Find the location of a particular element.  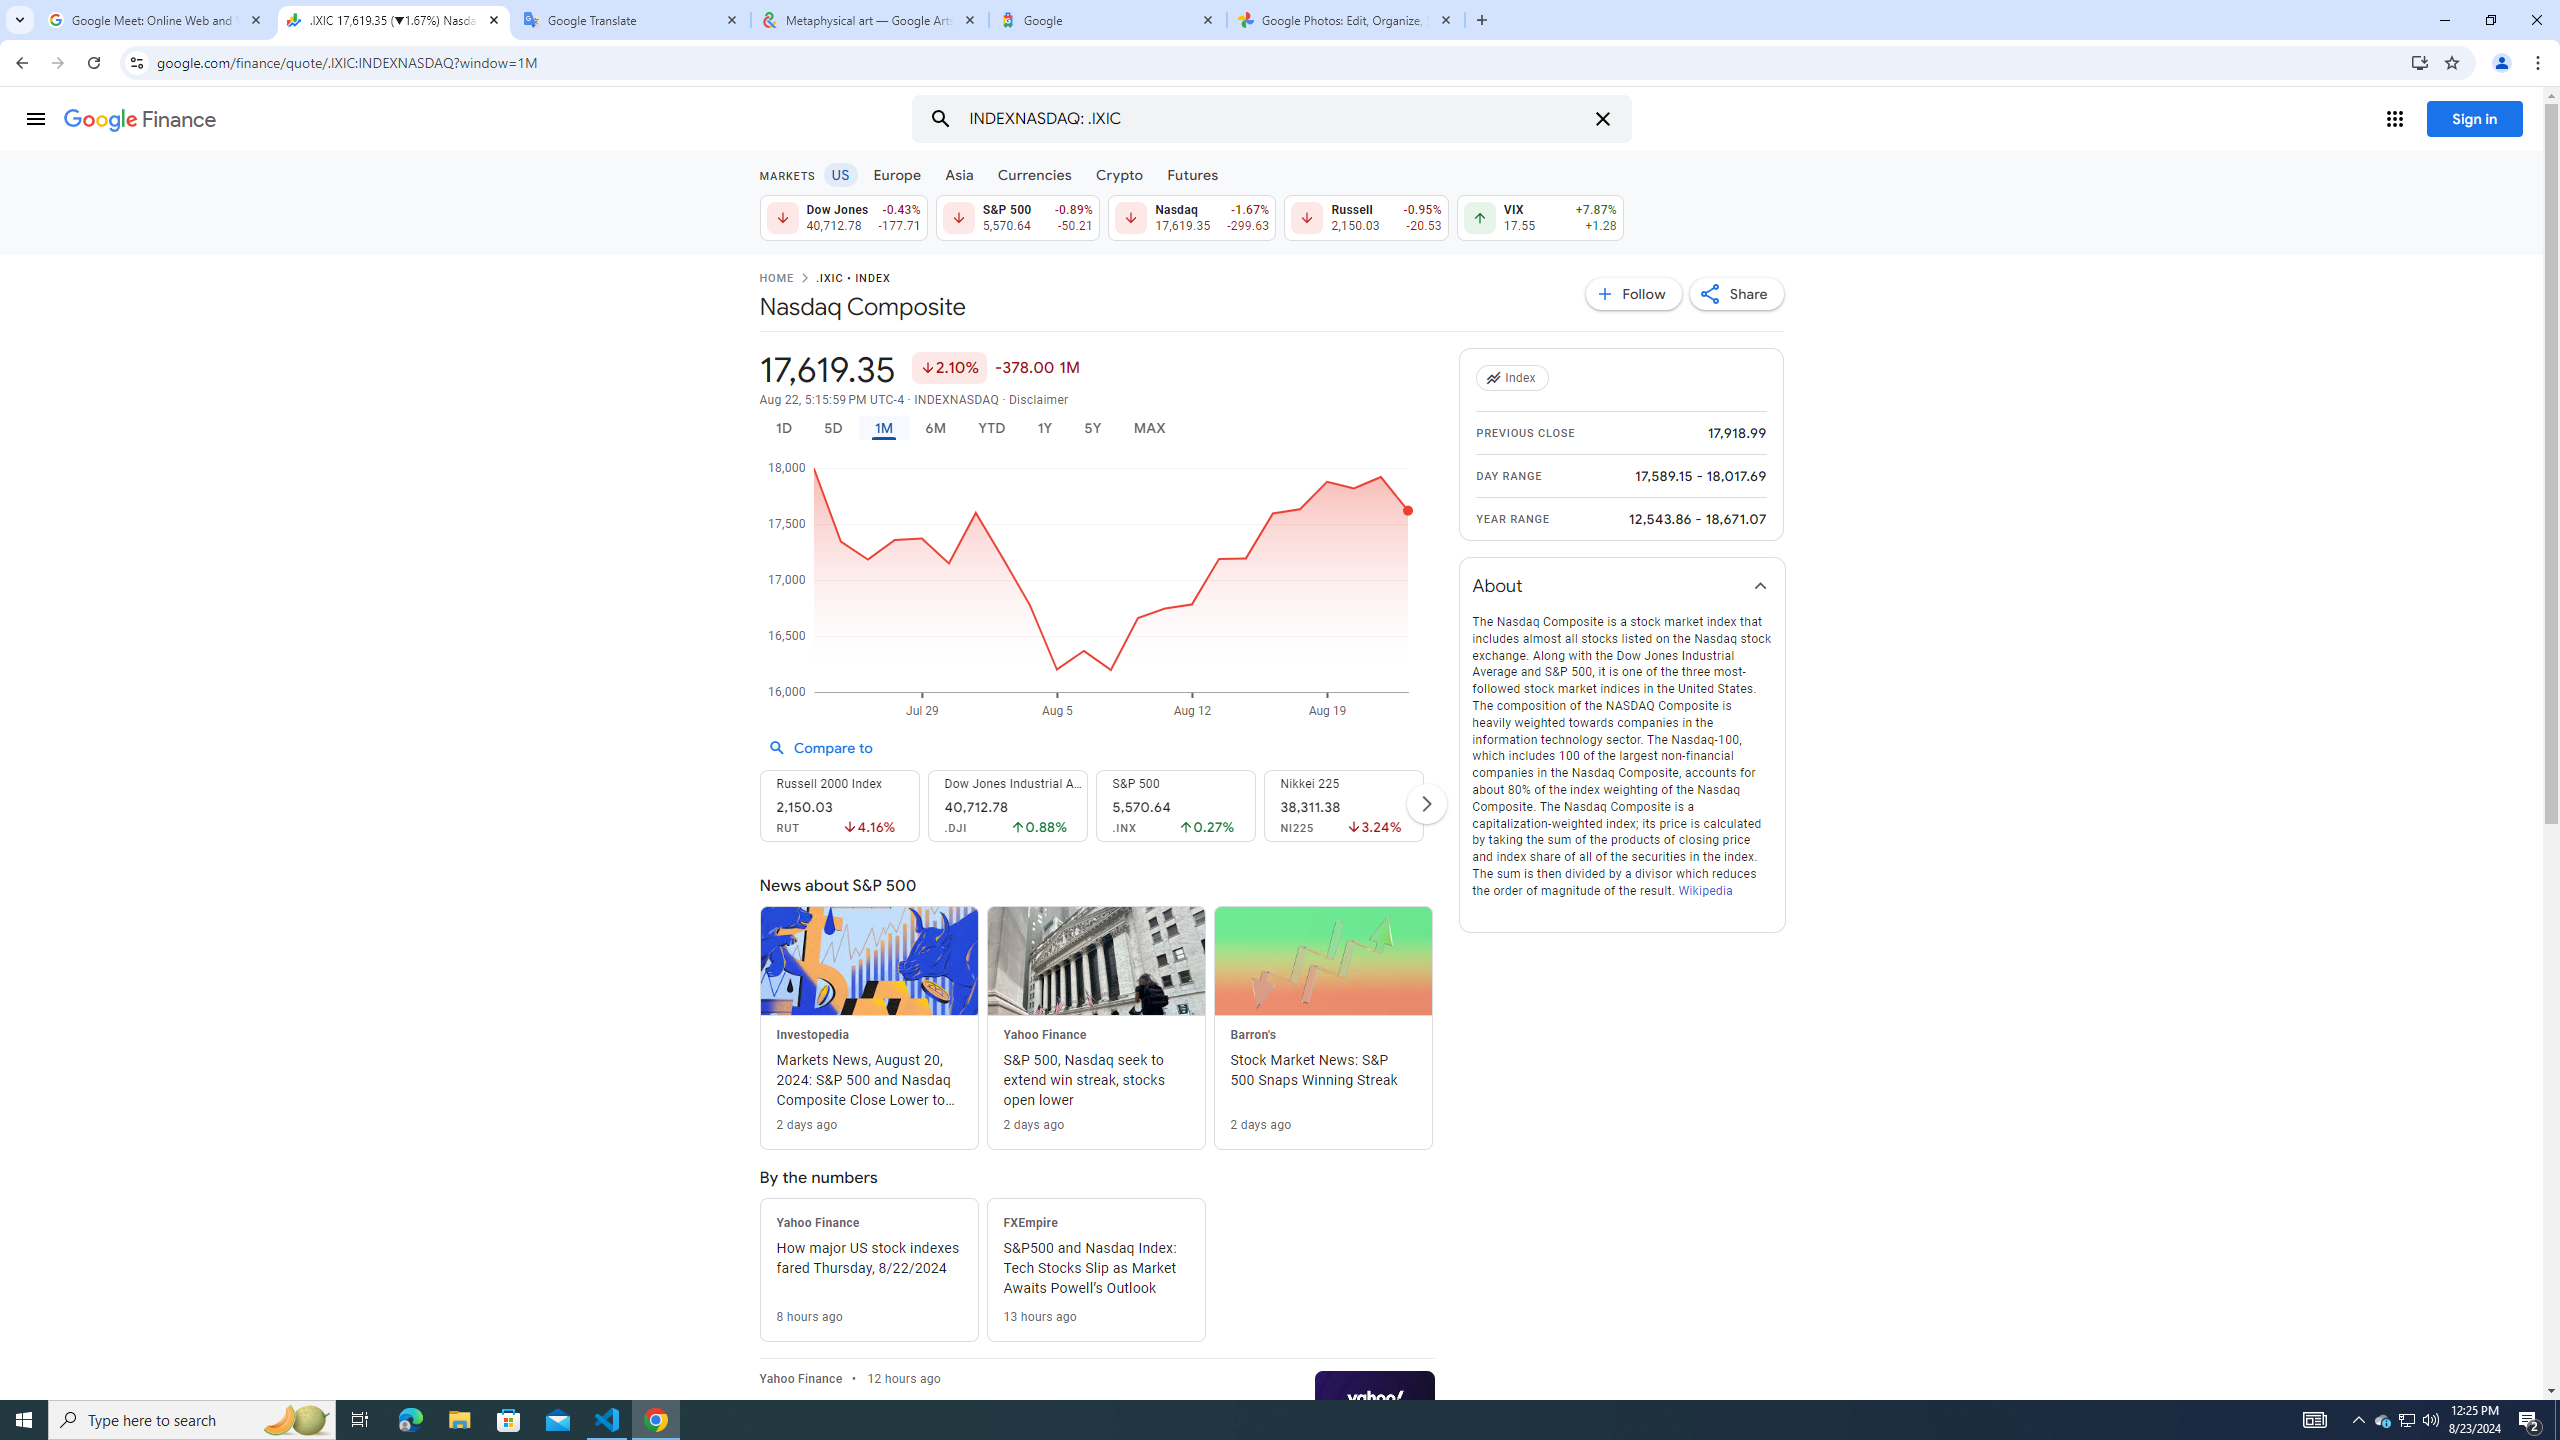

Index is located at coordinates (1515, 378).